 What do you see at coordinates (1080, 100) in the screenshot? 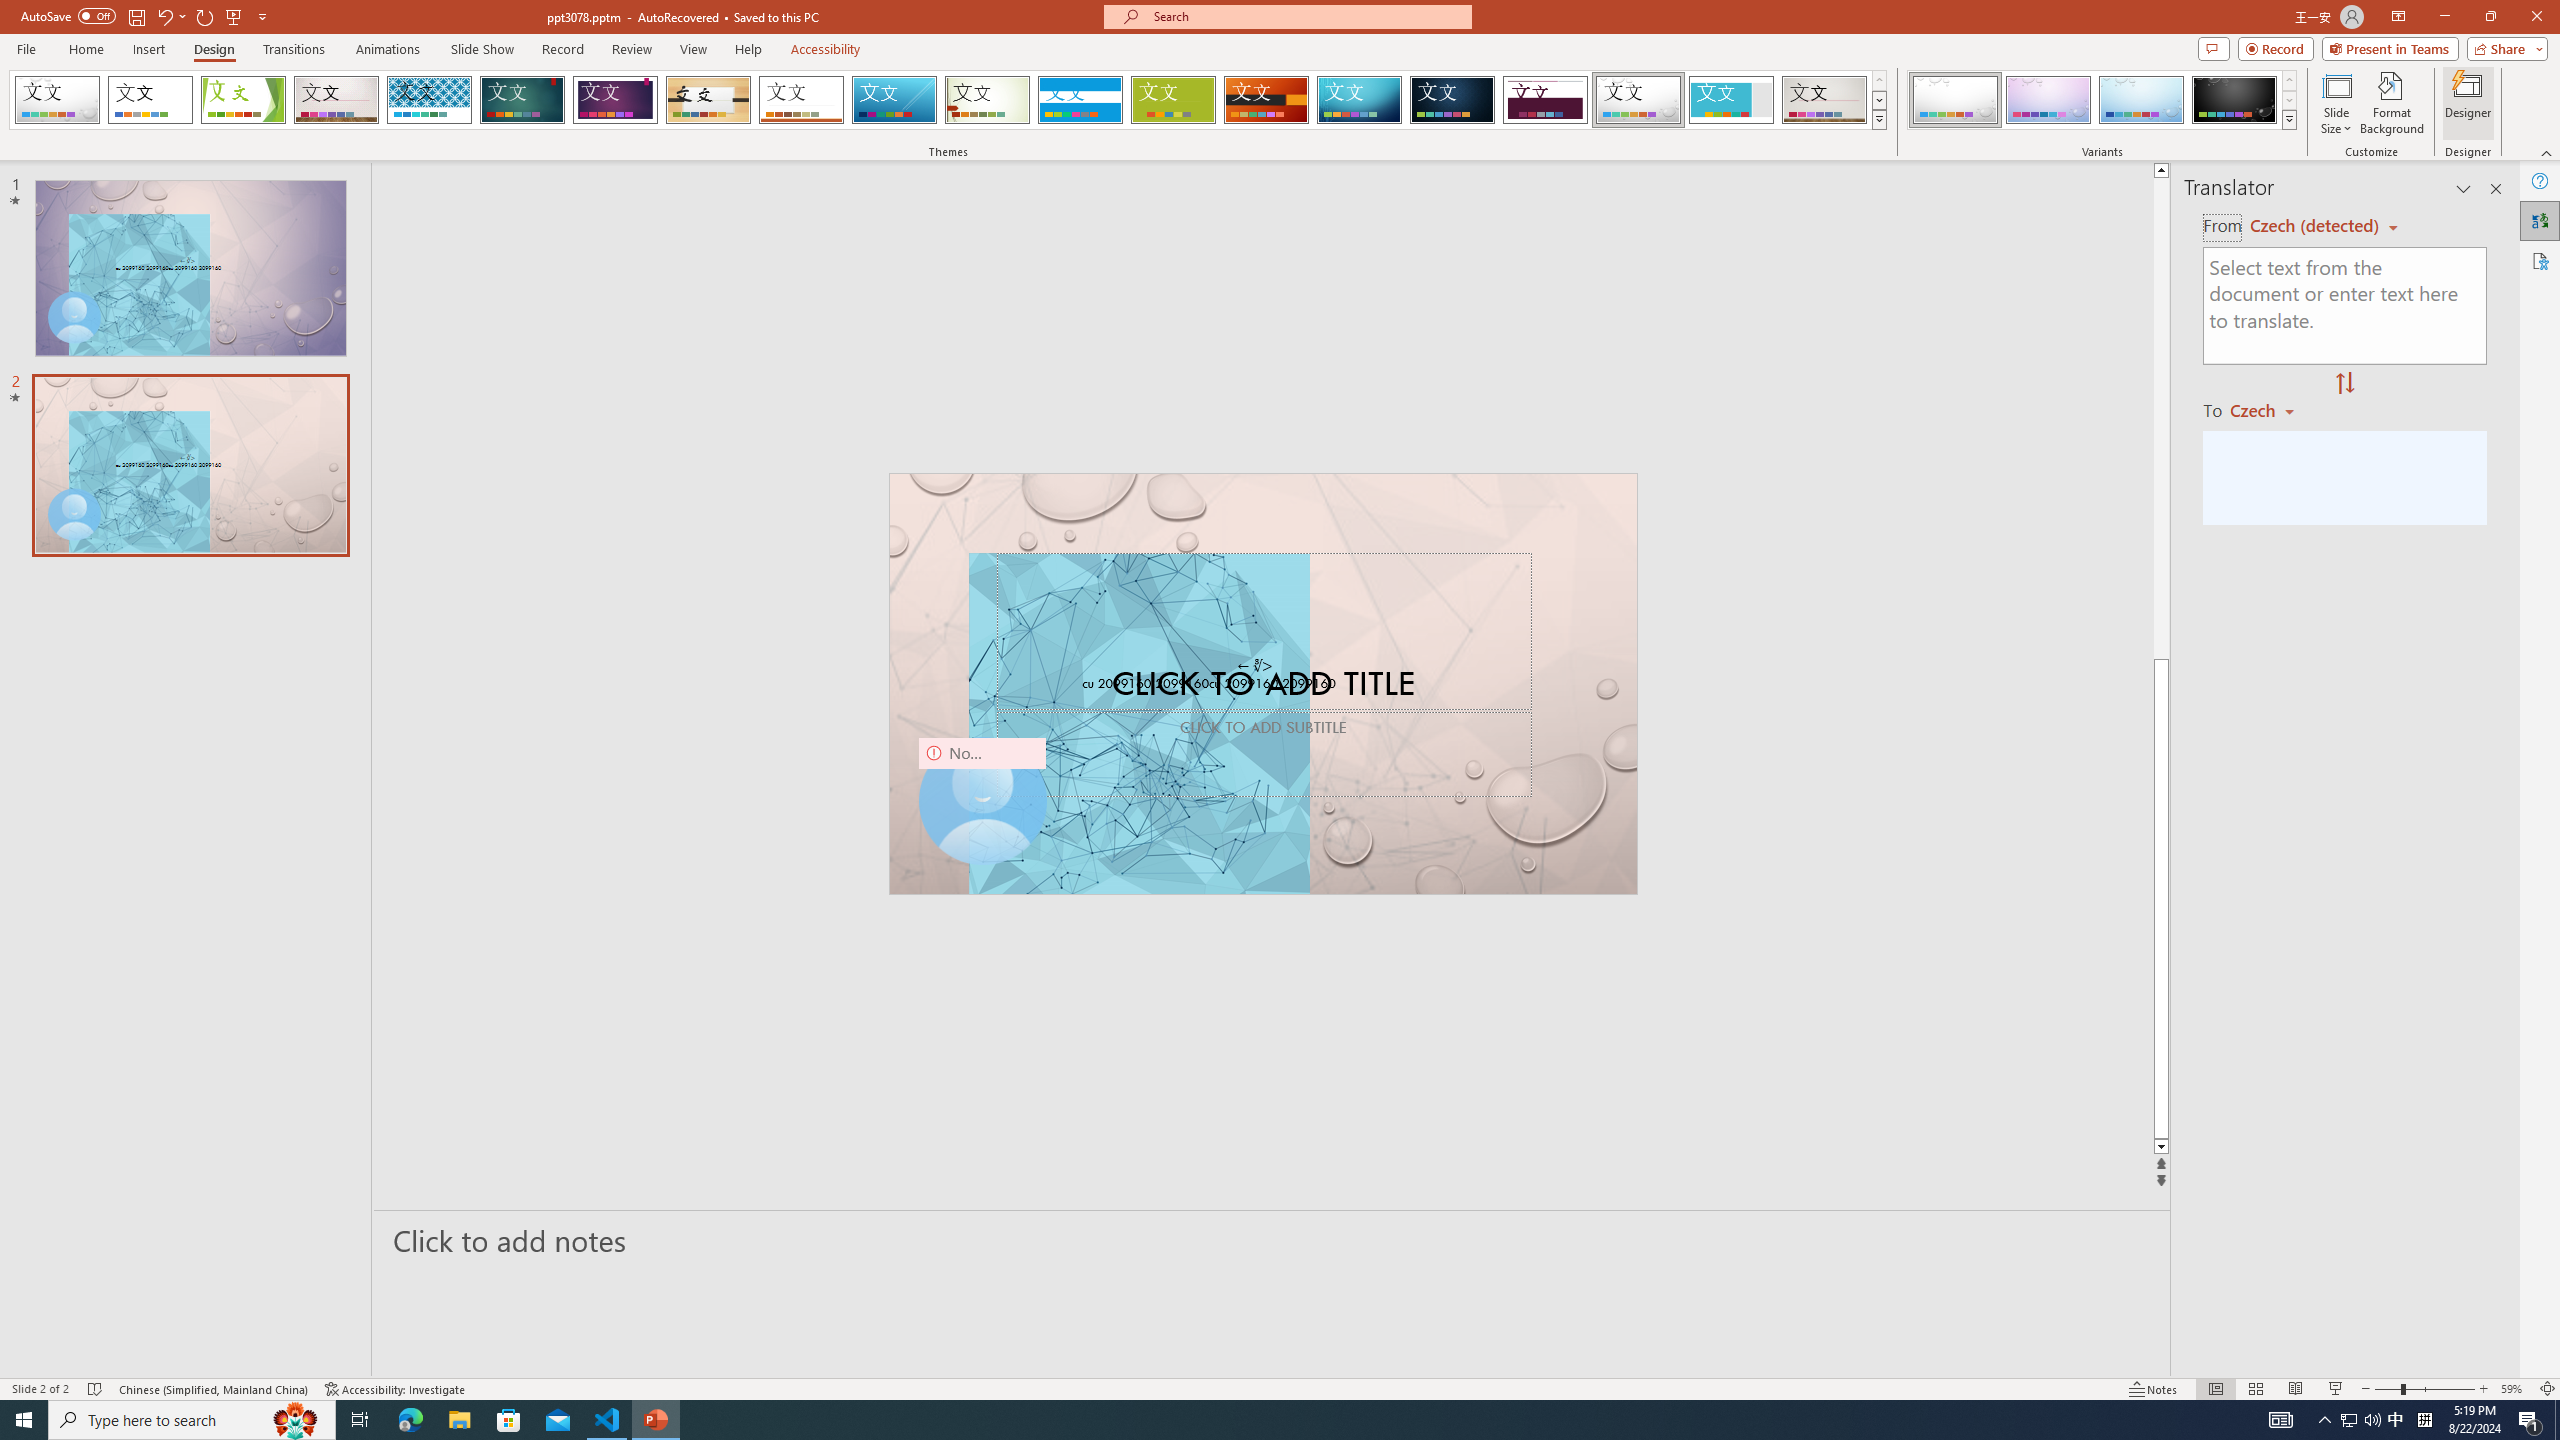
I see `Banded` at bounding box center [1080, 100].